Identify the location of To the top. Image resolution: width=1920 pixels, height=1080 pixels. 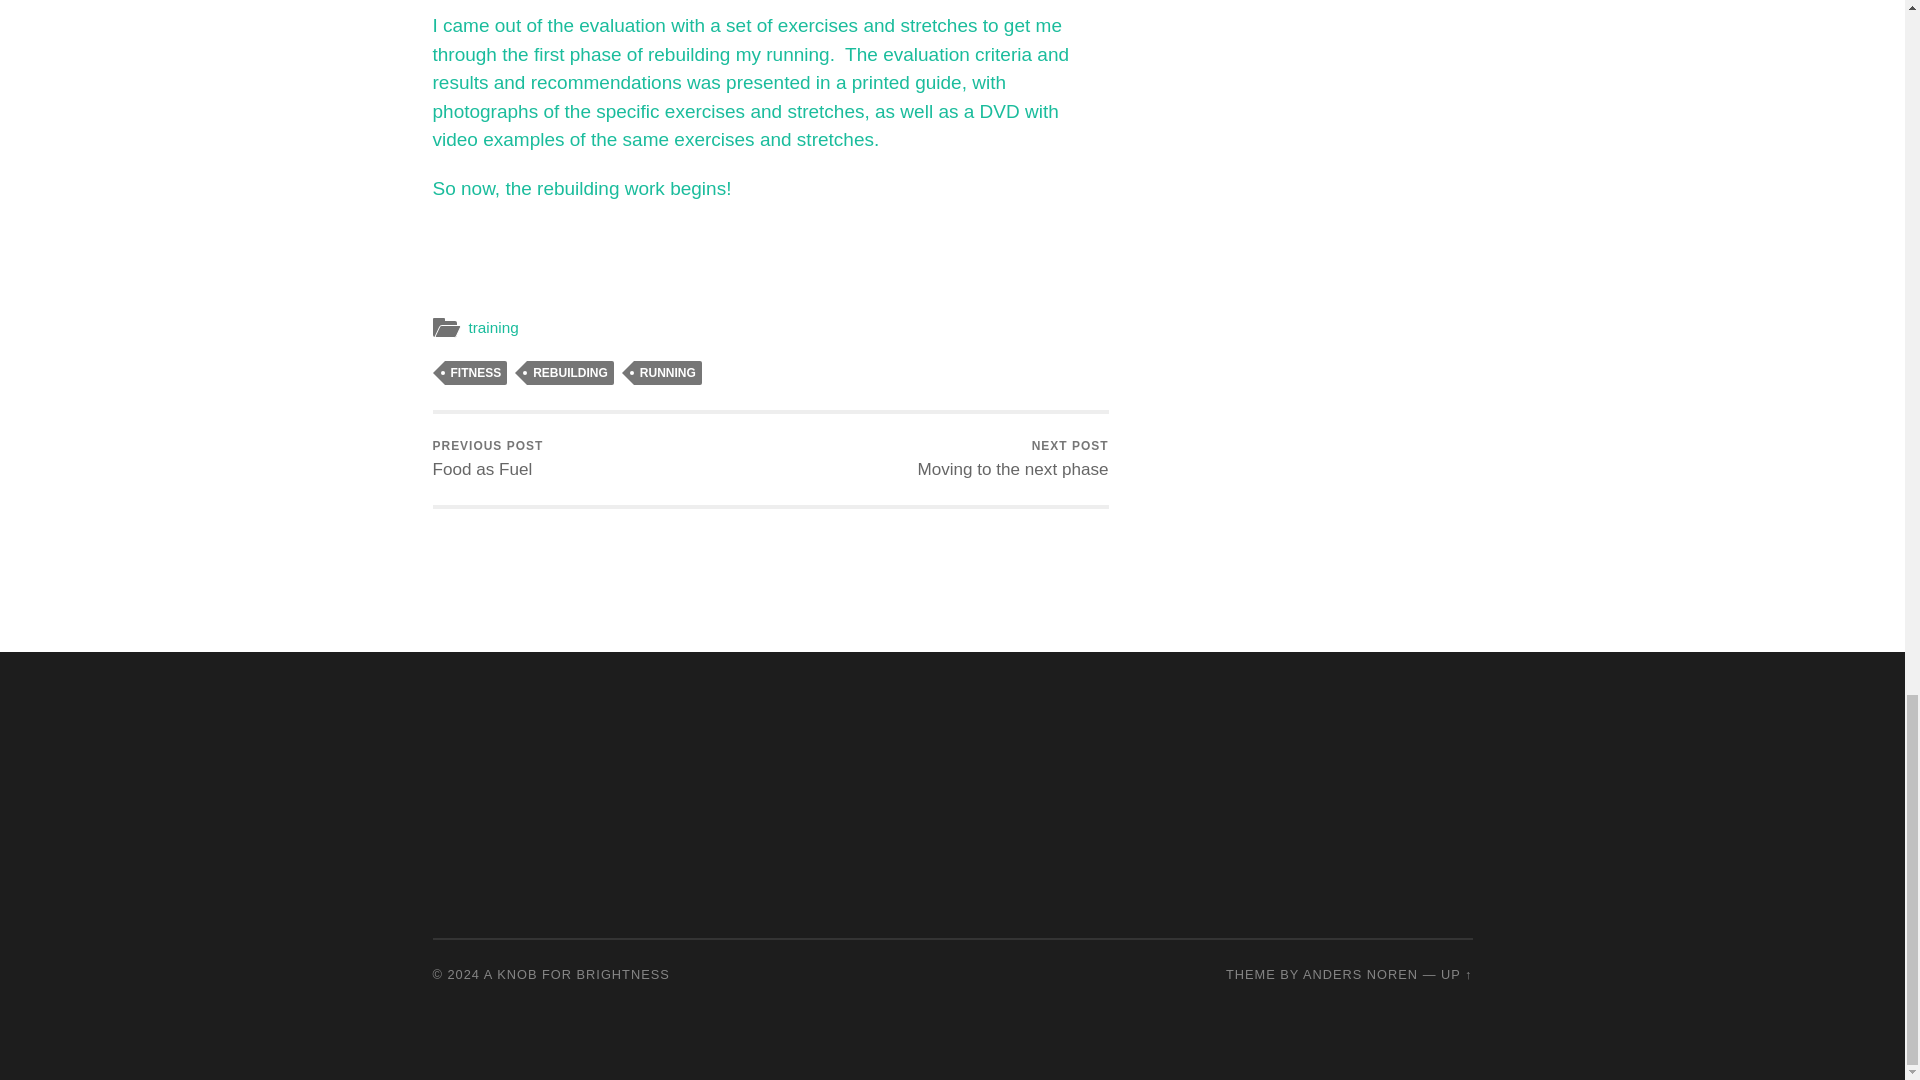
(1456, 974).